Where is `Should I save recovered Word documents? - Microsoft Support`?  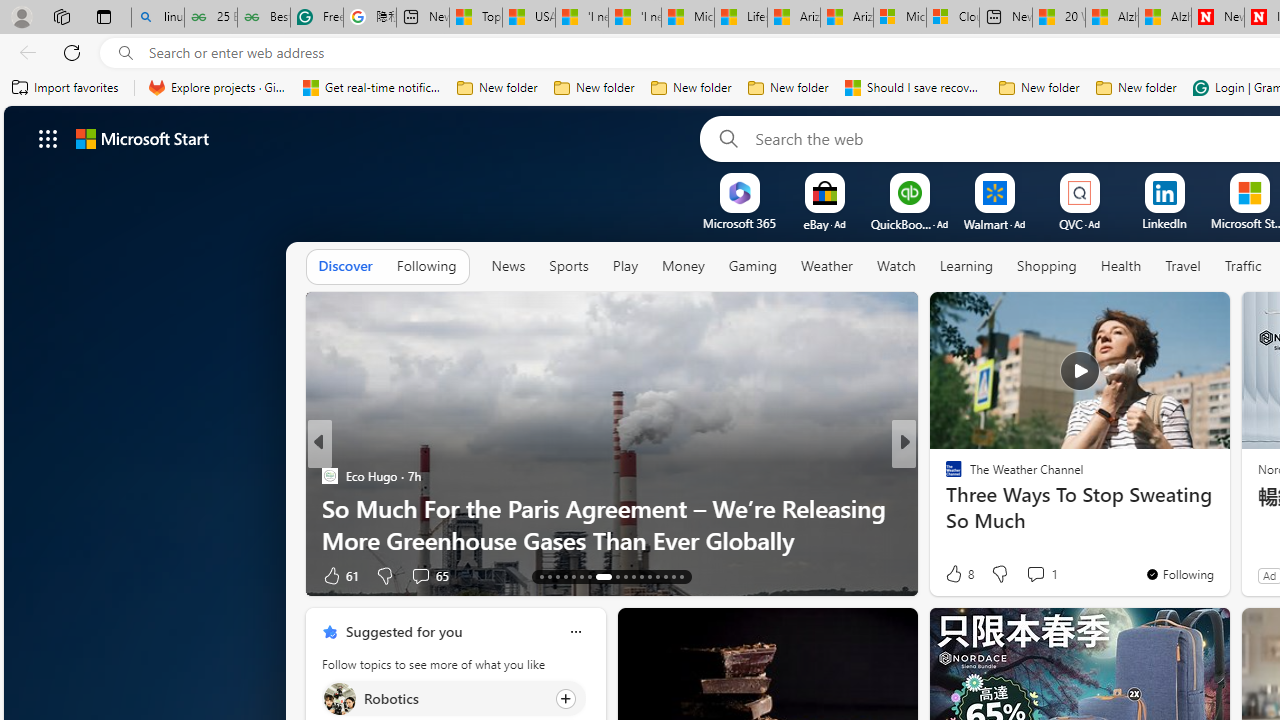
Should I save recovered Word documents? - Microsoft Support is located at coordinates (914, 88).